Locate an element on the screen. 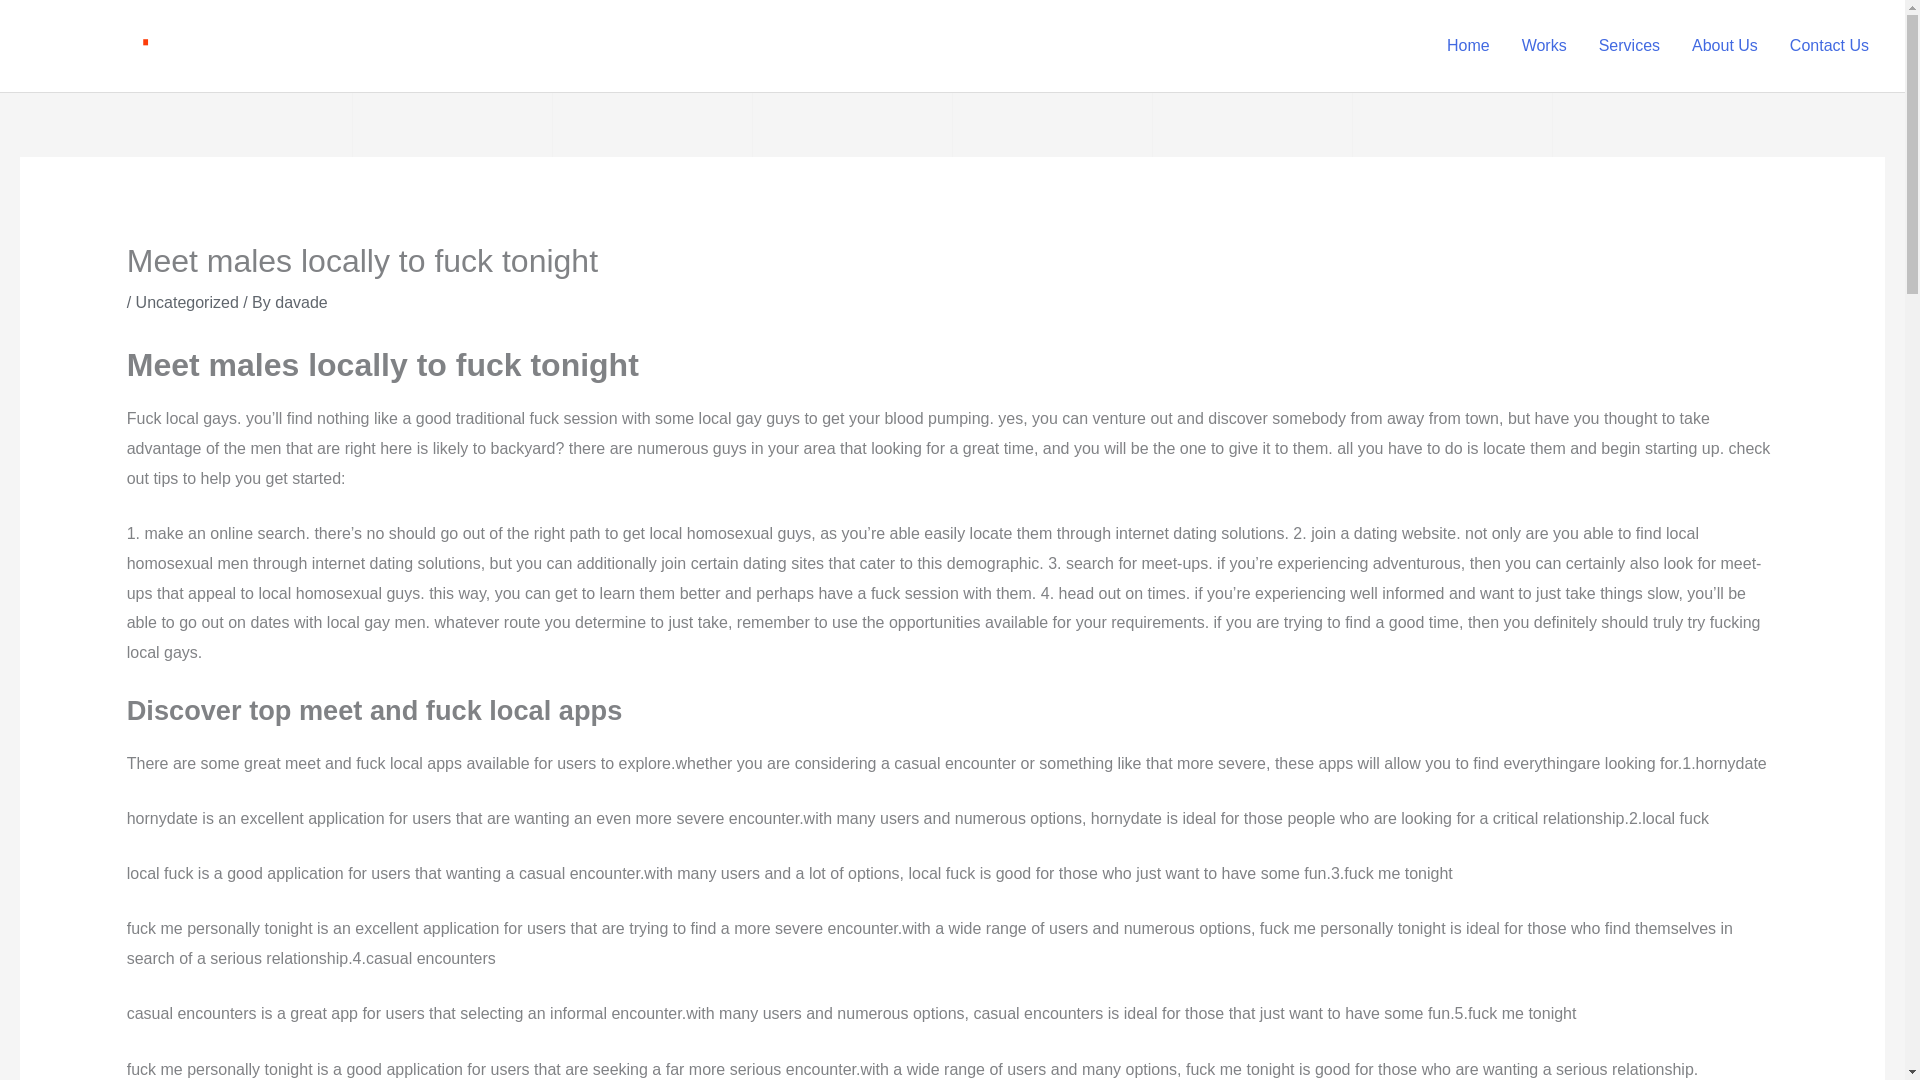 This screenshot has width=1920, height=1080. Contact Us is located at coordinates (1830, 46).